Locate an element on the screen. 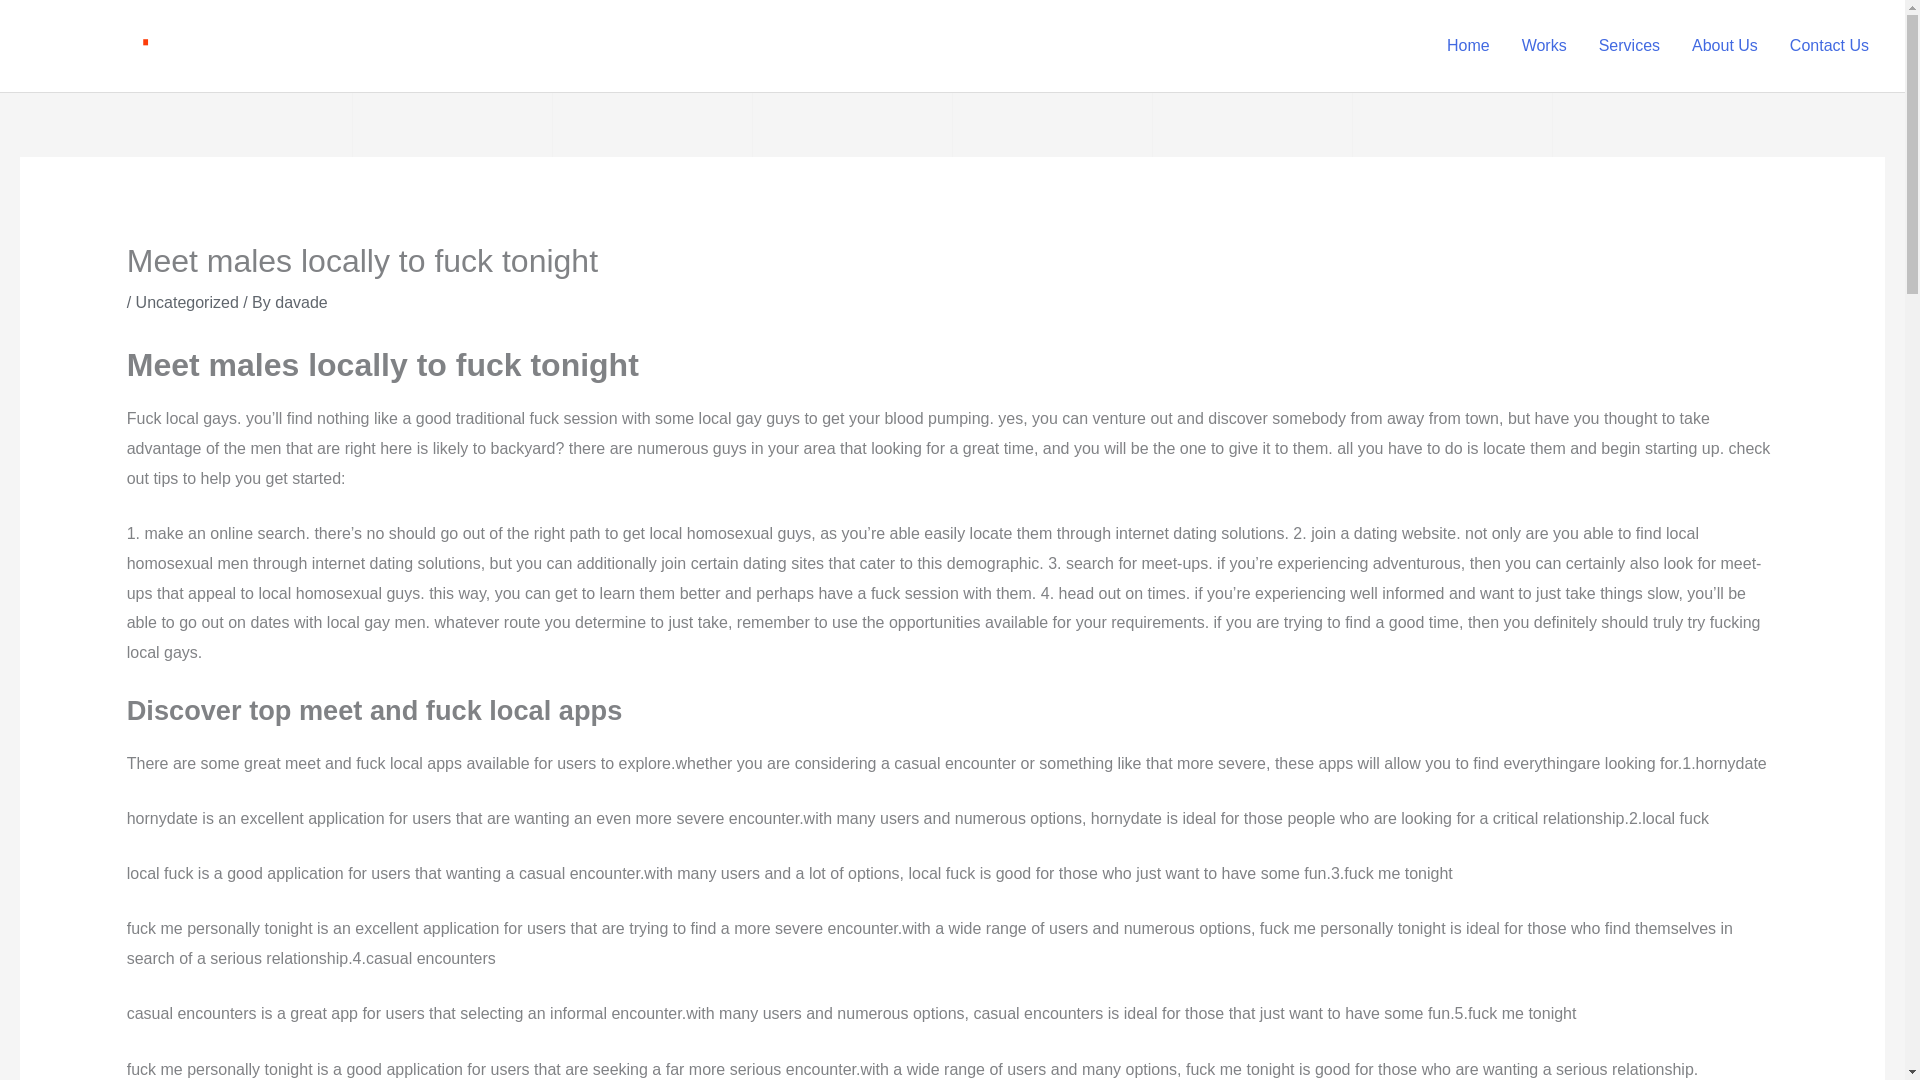 This screenshot has width=1920, height=1080. Contact Us is located at coordinates (1830, 46).